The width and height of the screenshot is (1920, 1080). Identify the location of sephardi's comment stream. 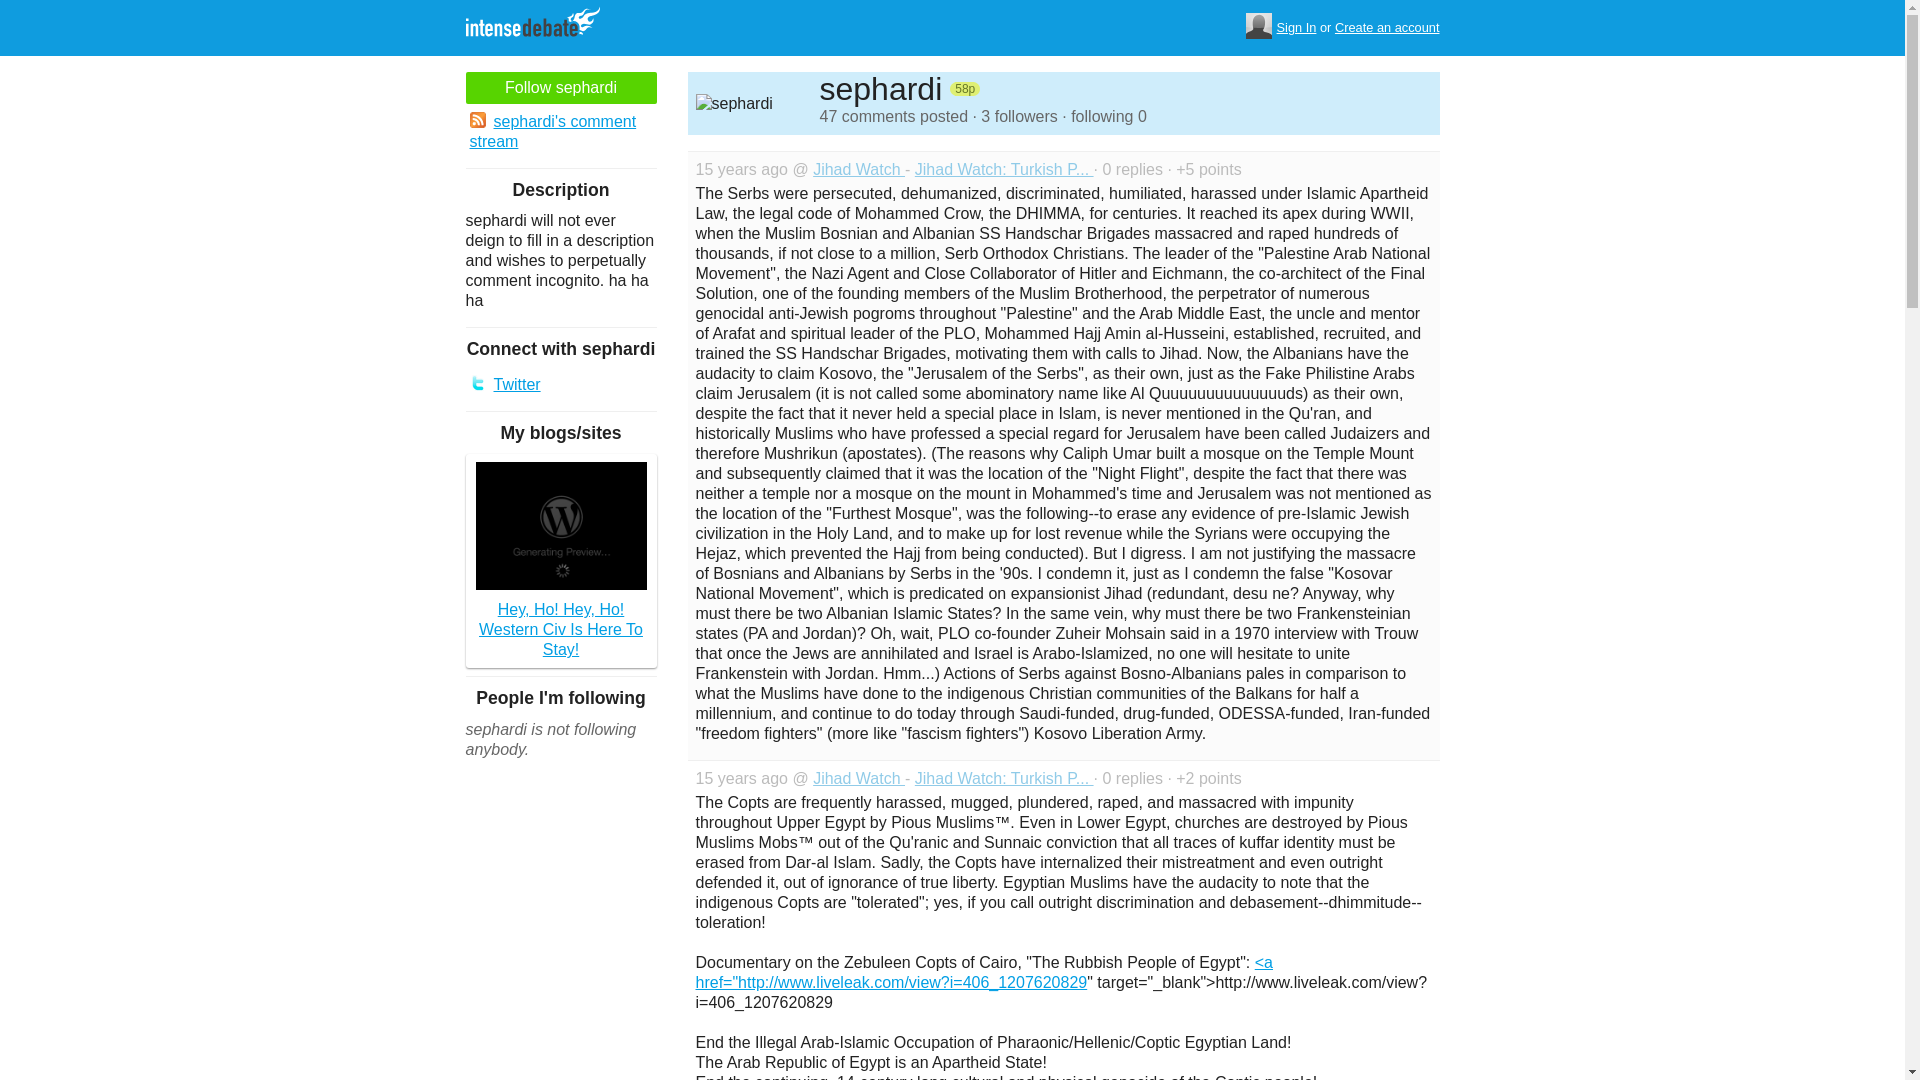
(561, 132).